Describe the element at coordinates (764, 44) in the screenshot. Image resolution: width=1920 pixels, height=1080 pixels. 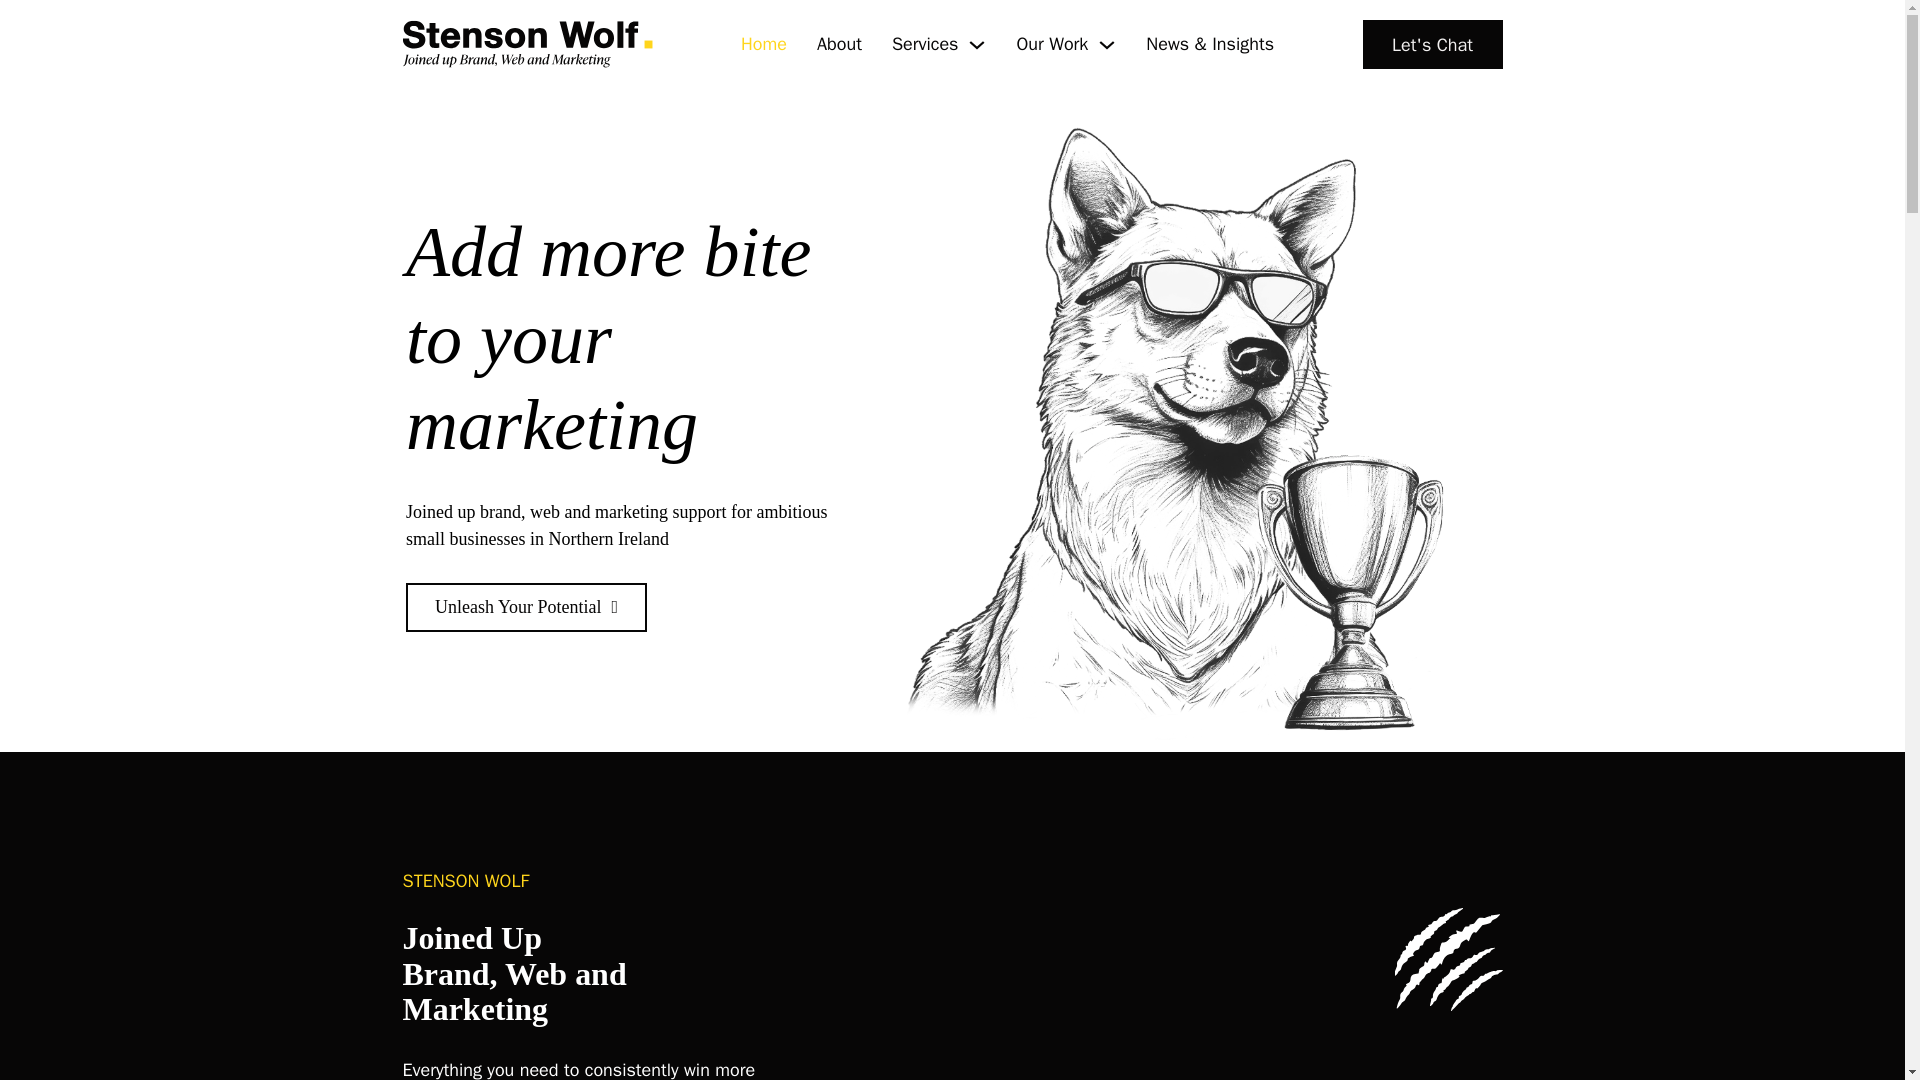
I see `Home` at that location.